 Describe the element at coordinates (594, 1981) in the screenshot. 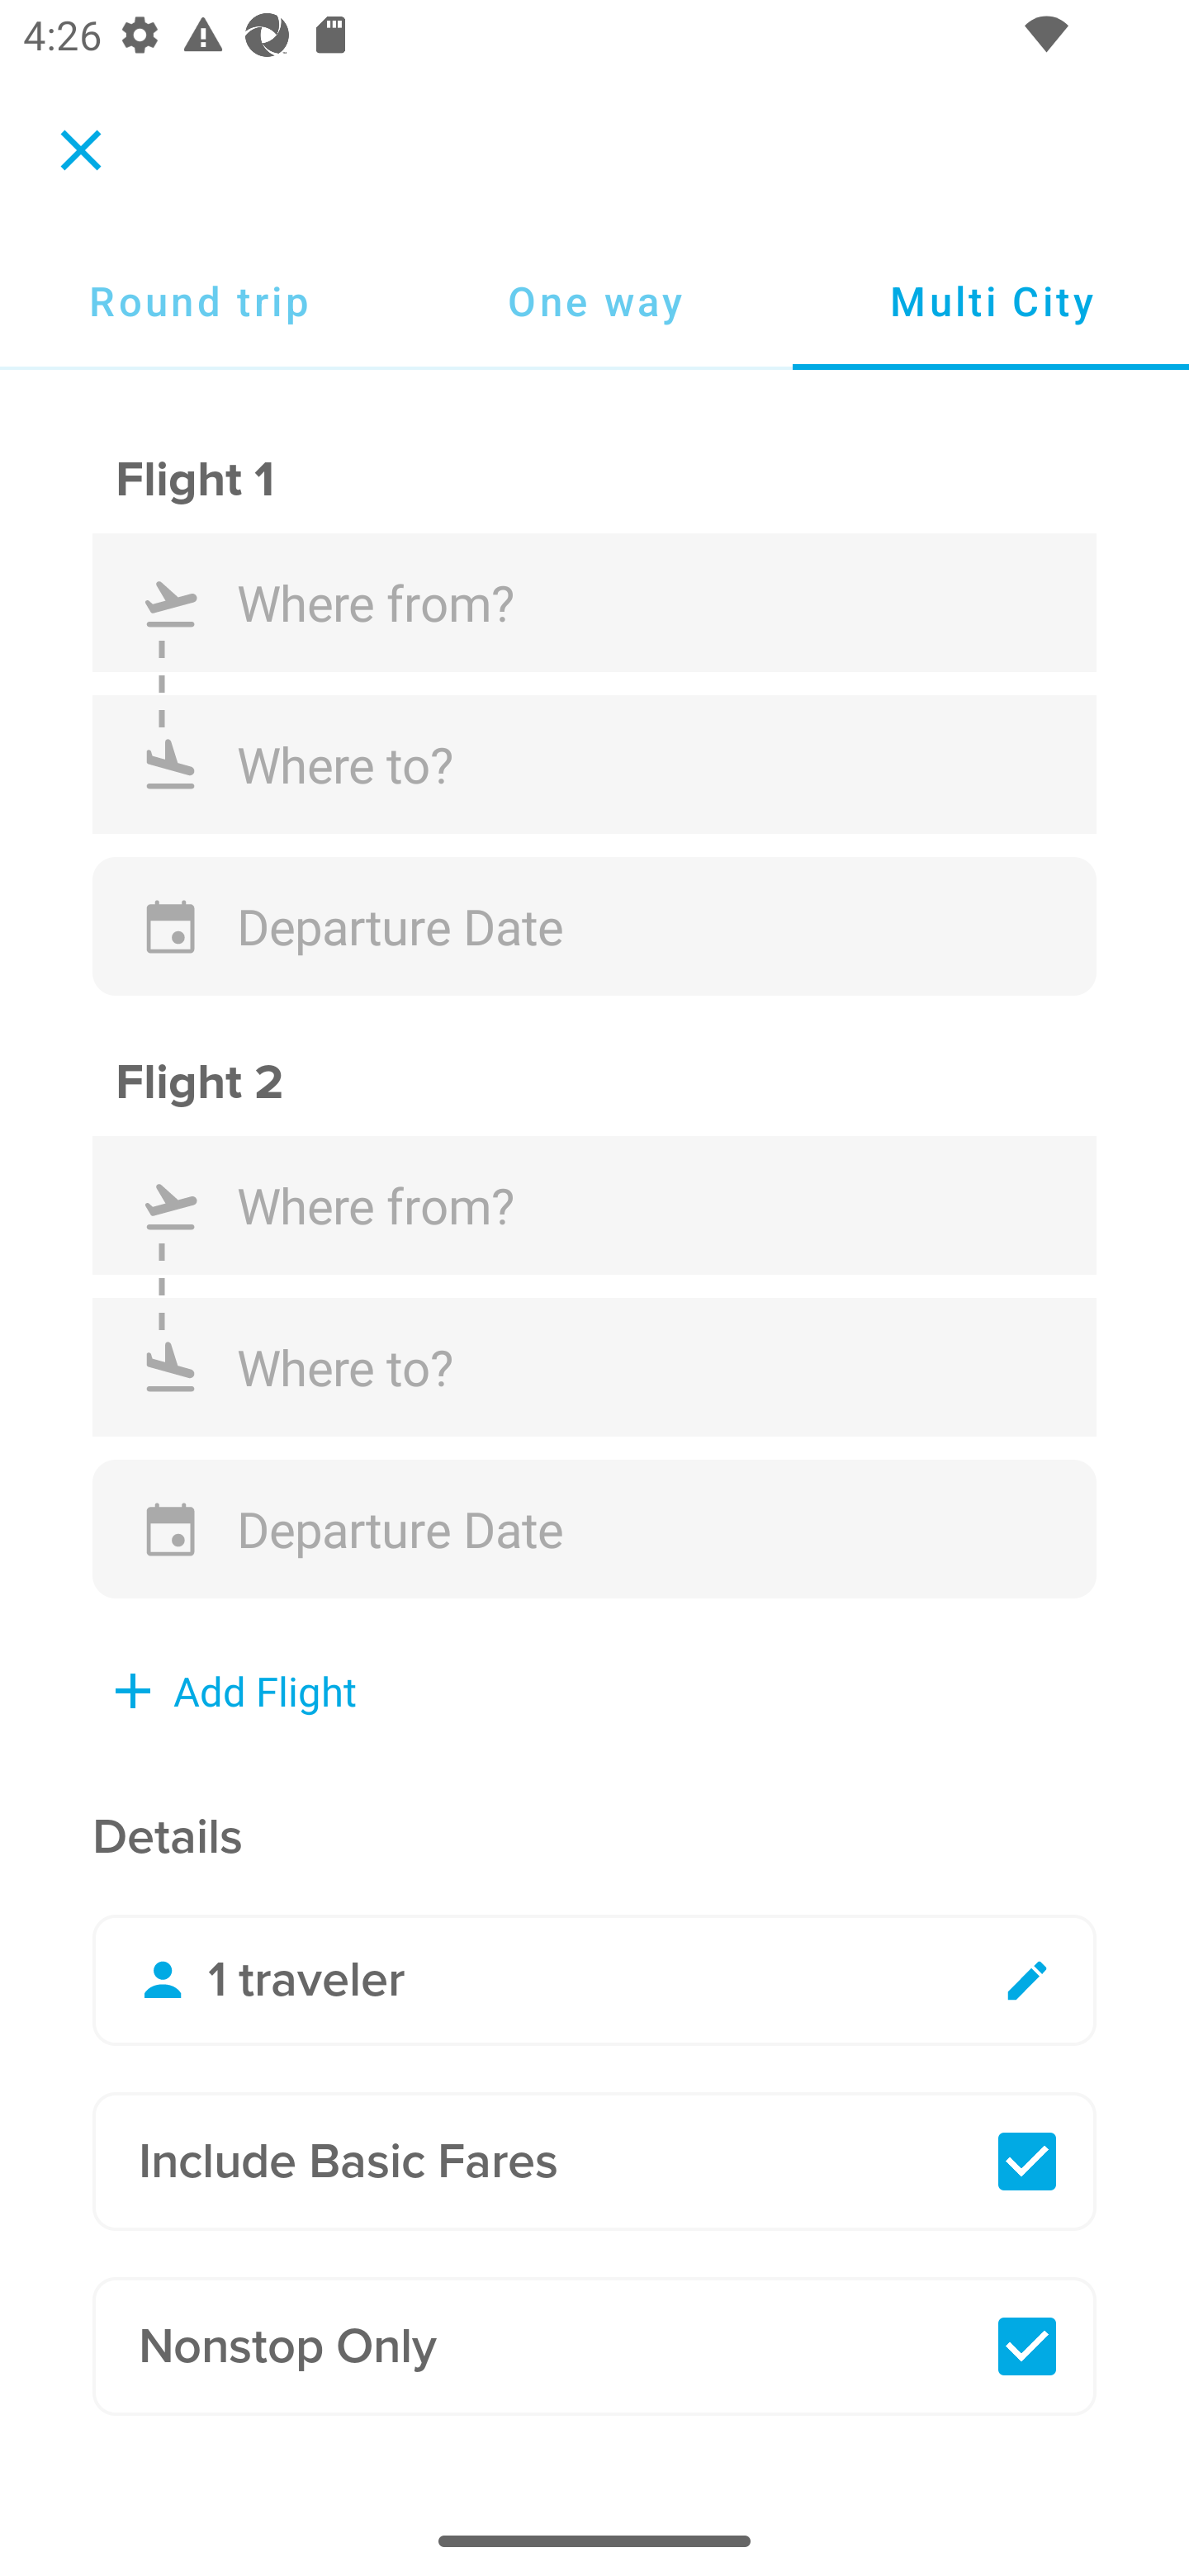

I see `1 traveler Edit Travelers` at that location.